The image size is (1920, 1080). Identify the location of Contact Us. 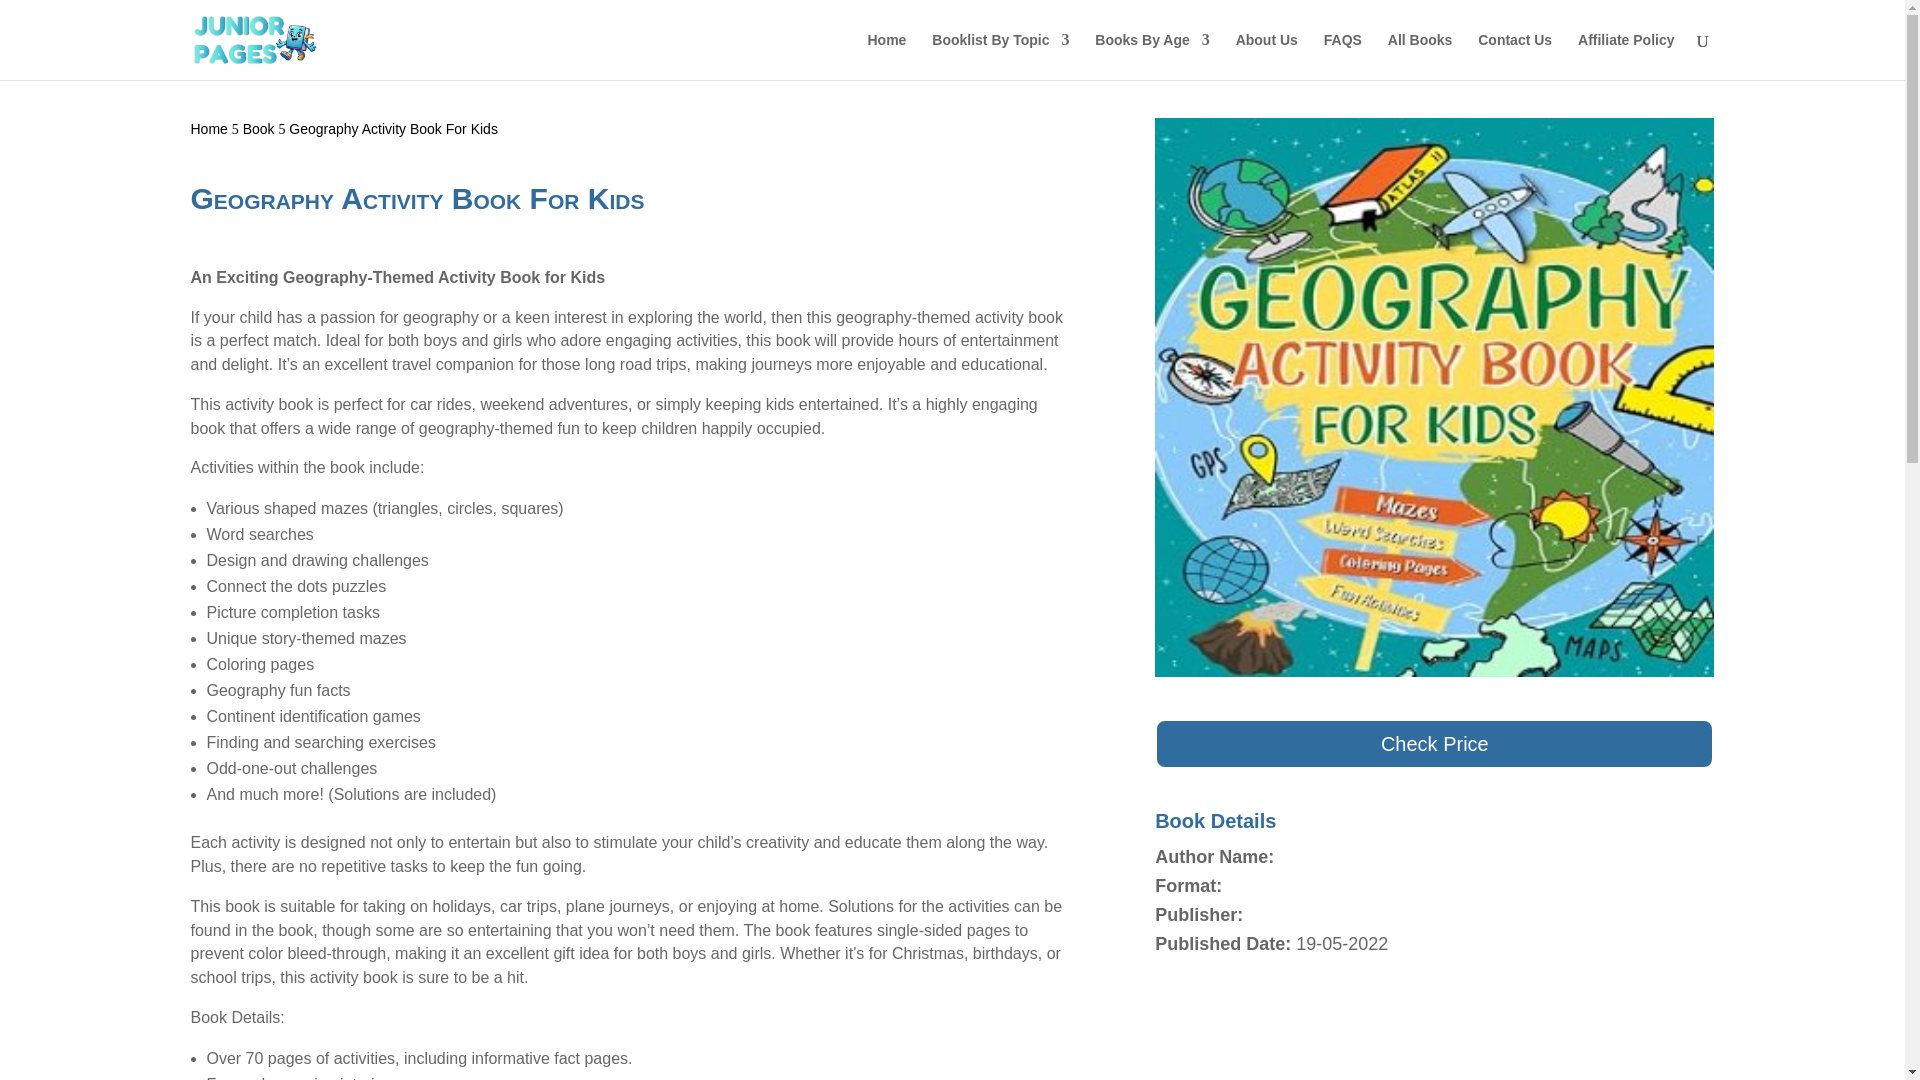
(1514, 56).